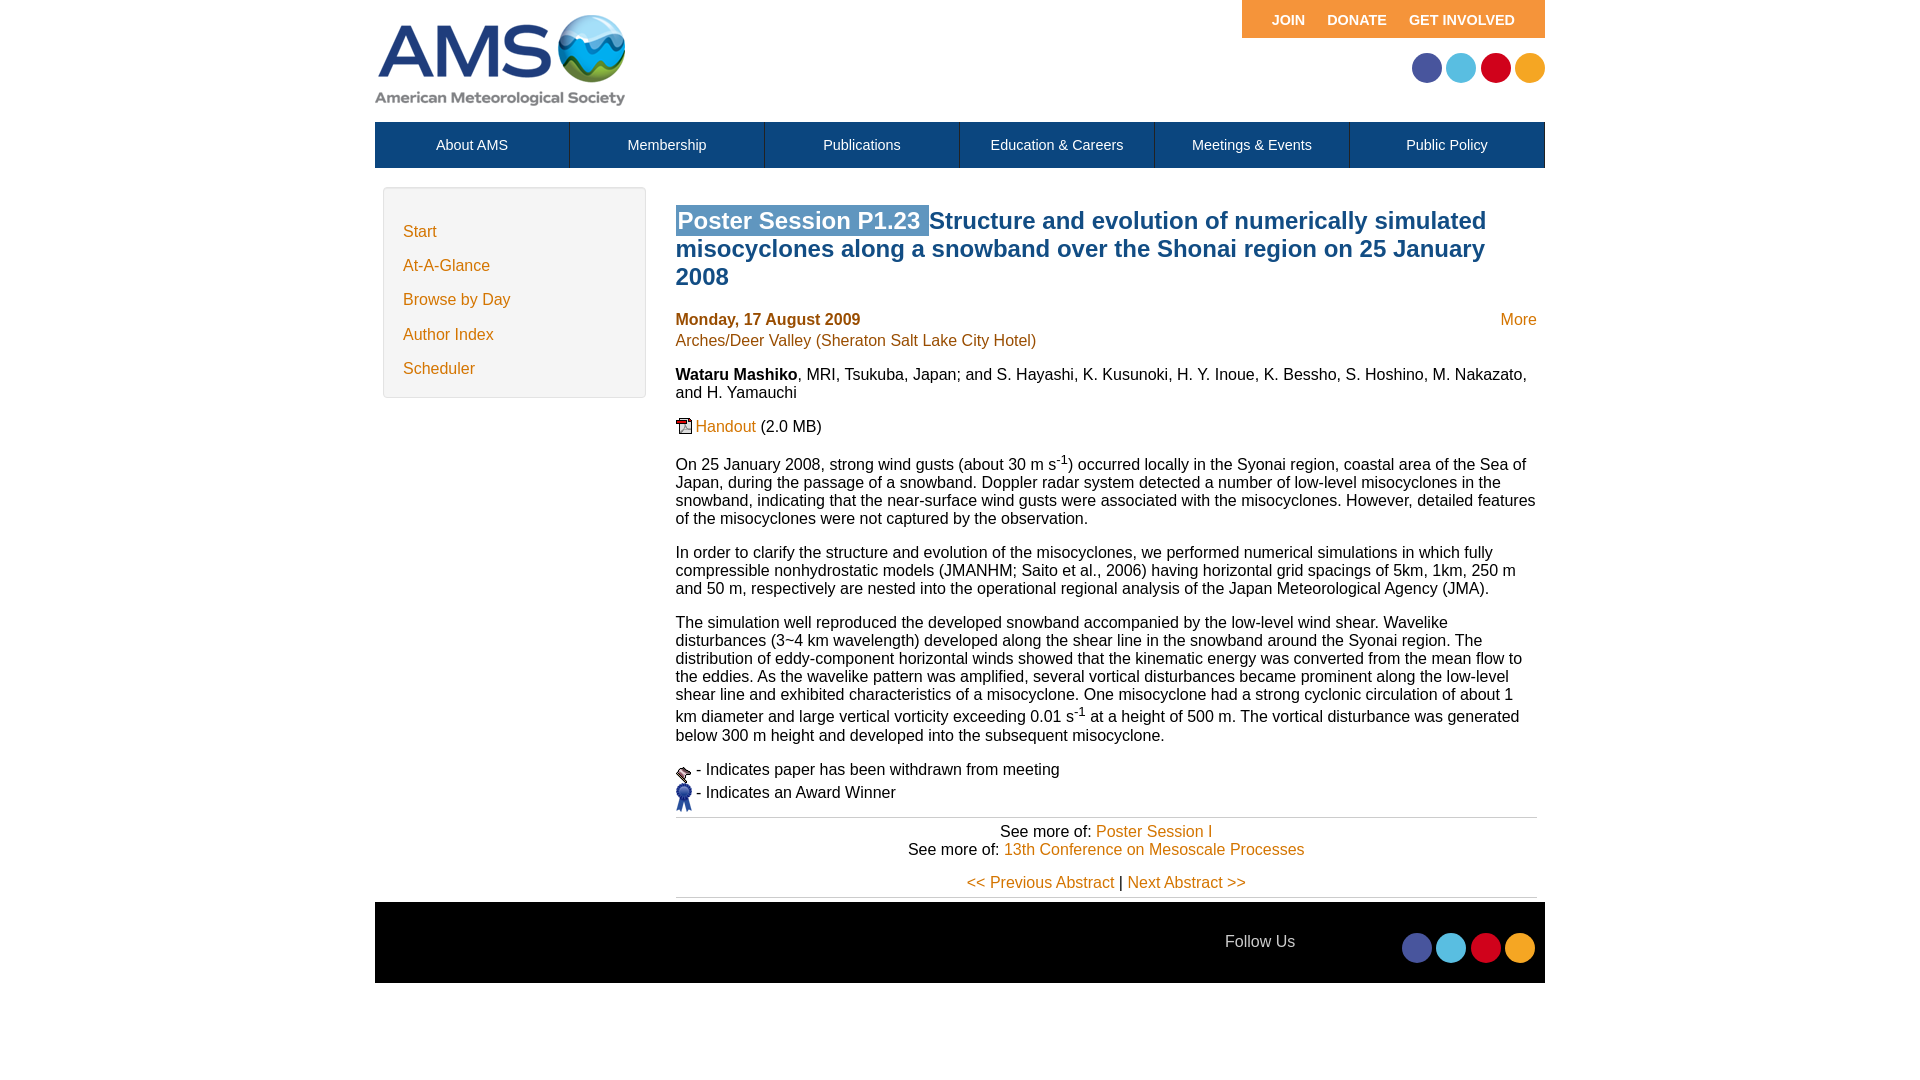  Describe the element at coordinates (1426, 68) in the screenshot. I see `Facebook` at that location.